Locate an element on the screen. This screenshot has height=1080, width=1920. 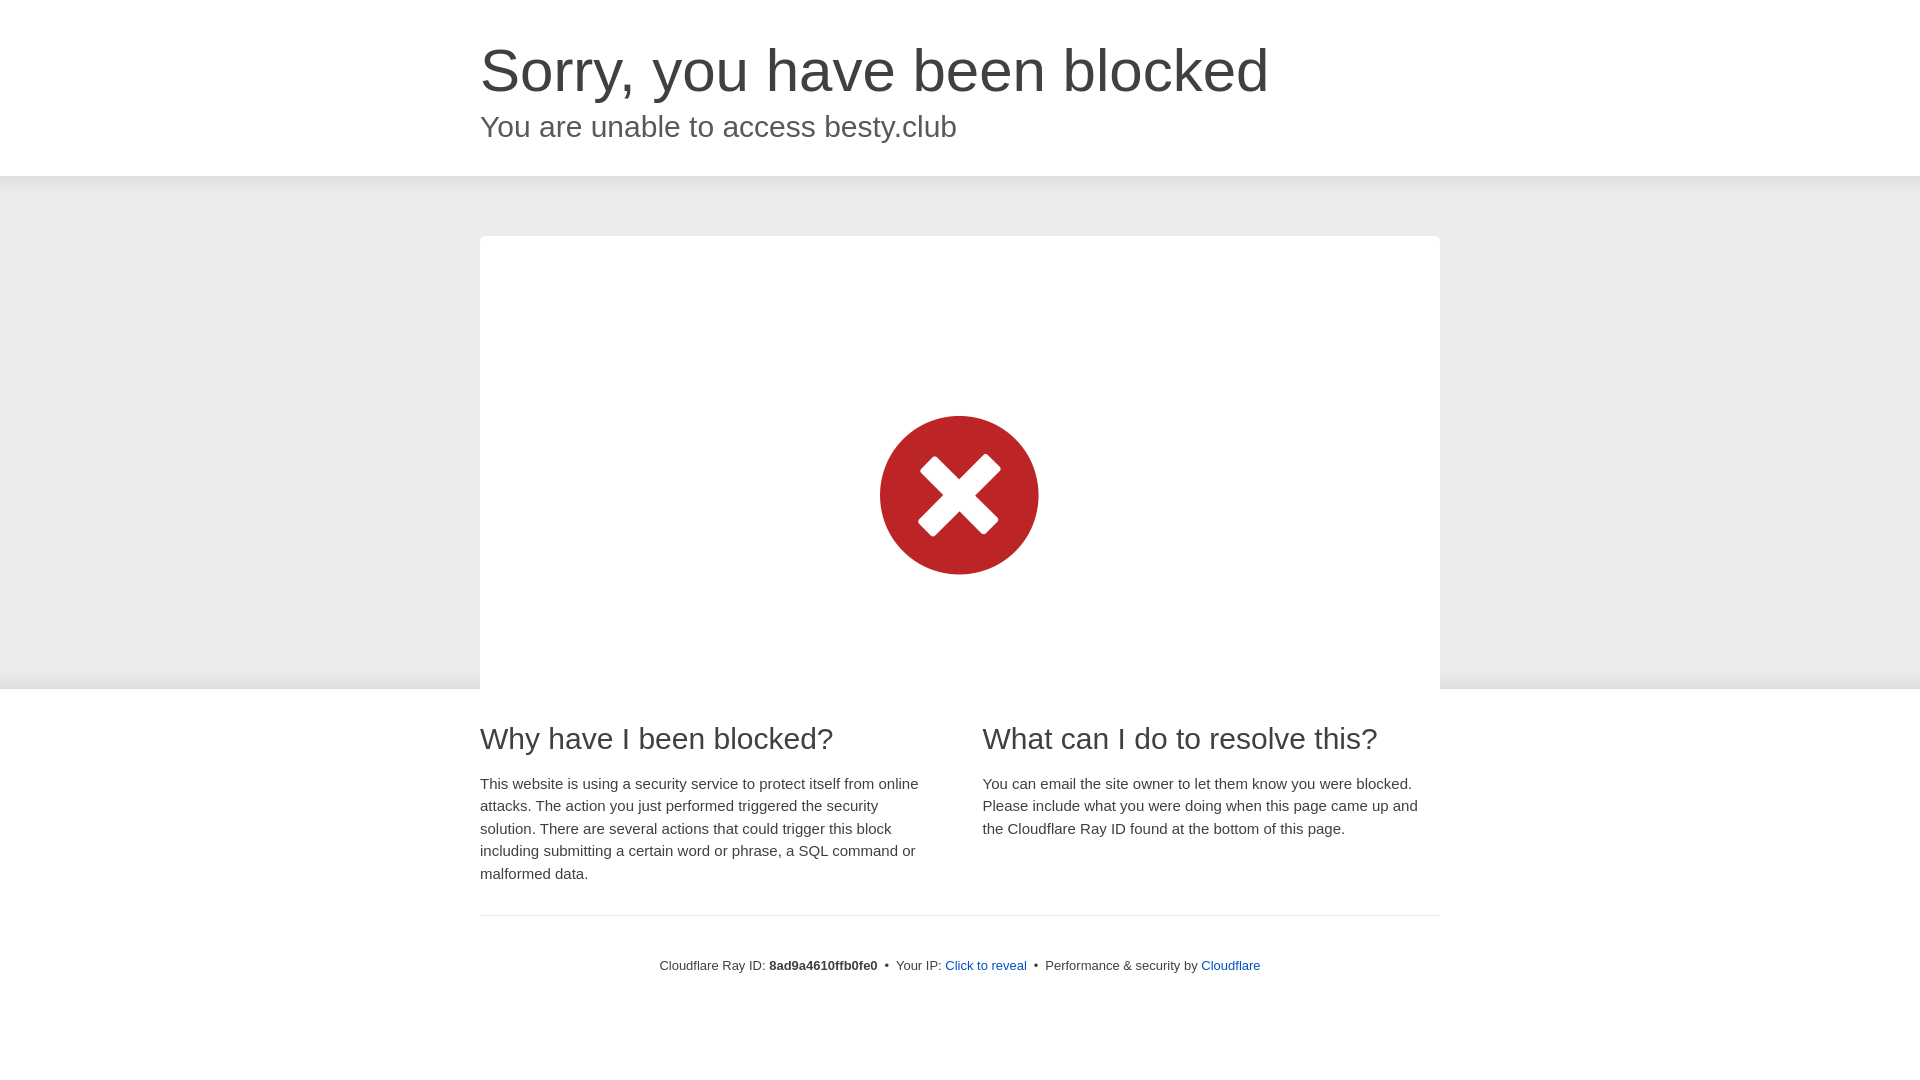
Click to reveal is located at coordinates (986, 966).